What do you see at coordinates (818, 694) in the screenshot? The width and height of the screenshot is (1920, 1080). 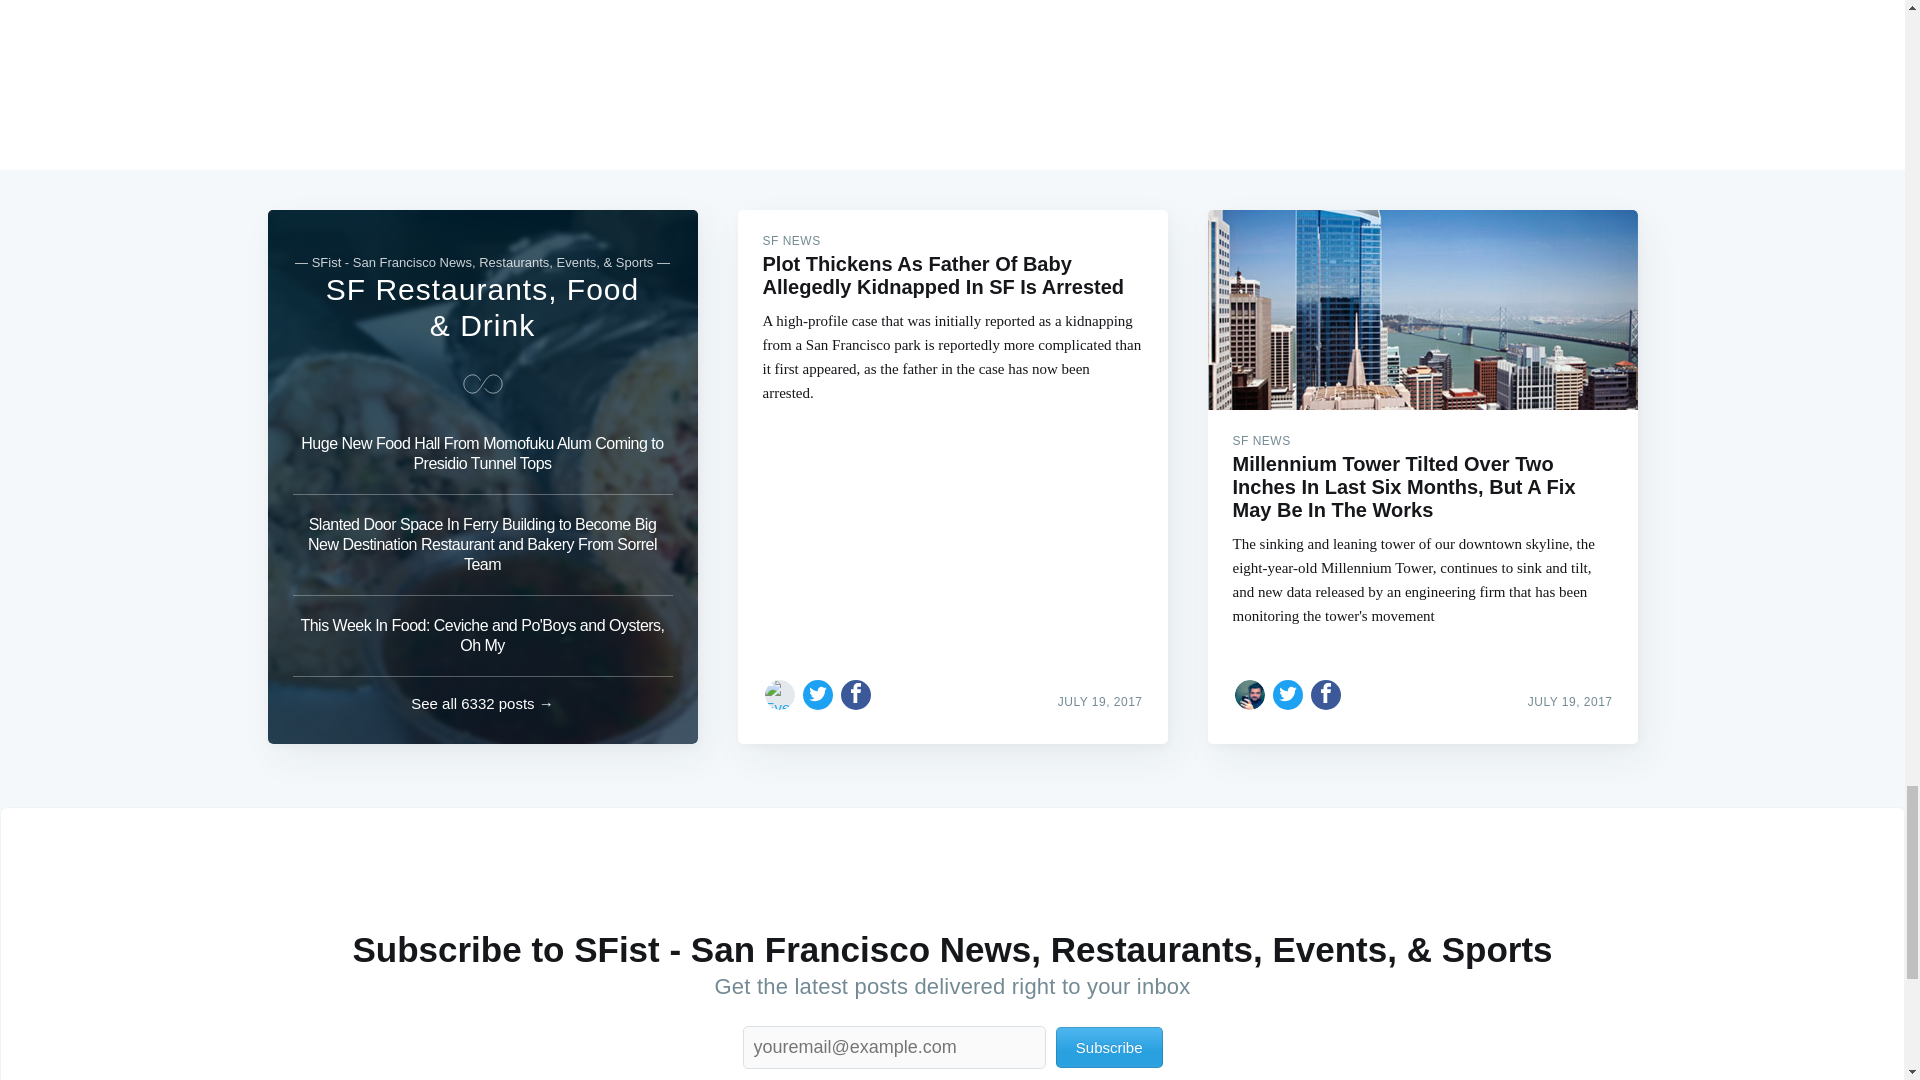 I see `Share on Twitter` at bounding box center [818, 694].